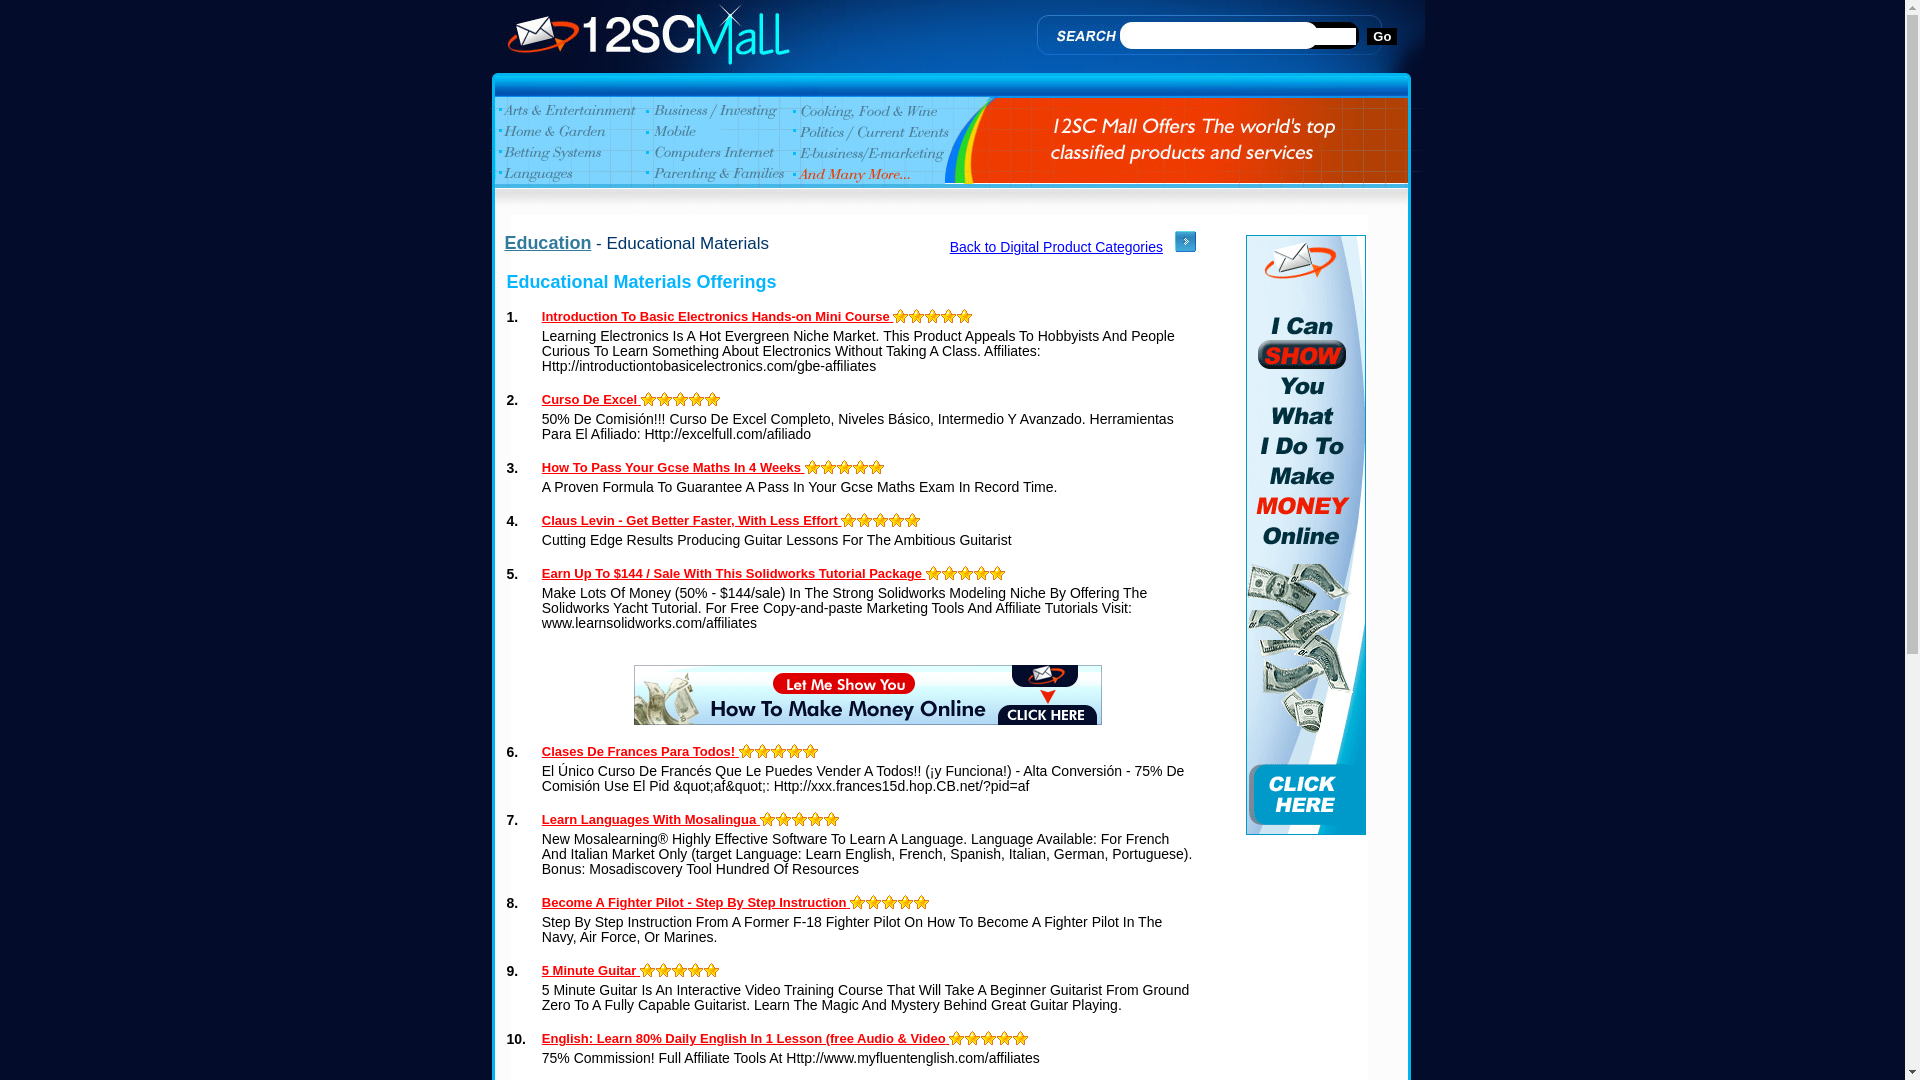 The width and height of the screenshot is (1920, 1080). I want to click on Earn Up To $144 / Sale With This Solidworks Tutorial Package, so click(774, 574).